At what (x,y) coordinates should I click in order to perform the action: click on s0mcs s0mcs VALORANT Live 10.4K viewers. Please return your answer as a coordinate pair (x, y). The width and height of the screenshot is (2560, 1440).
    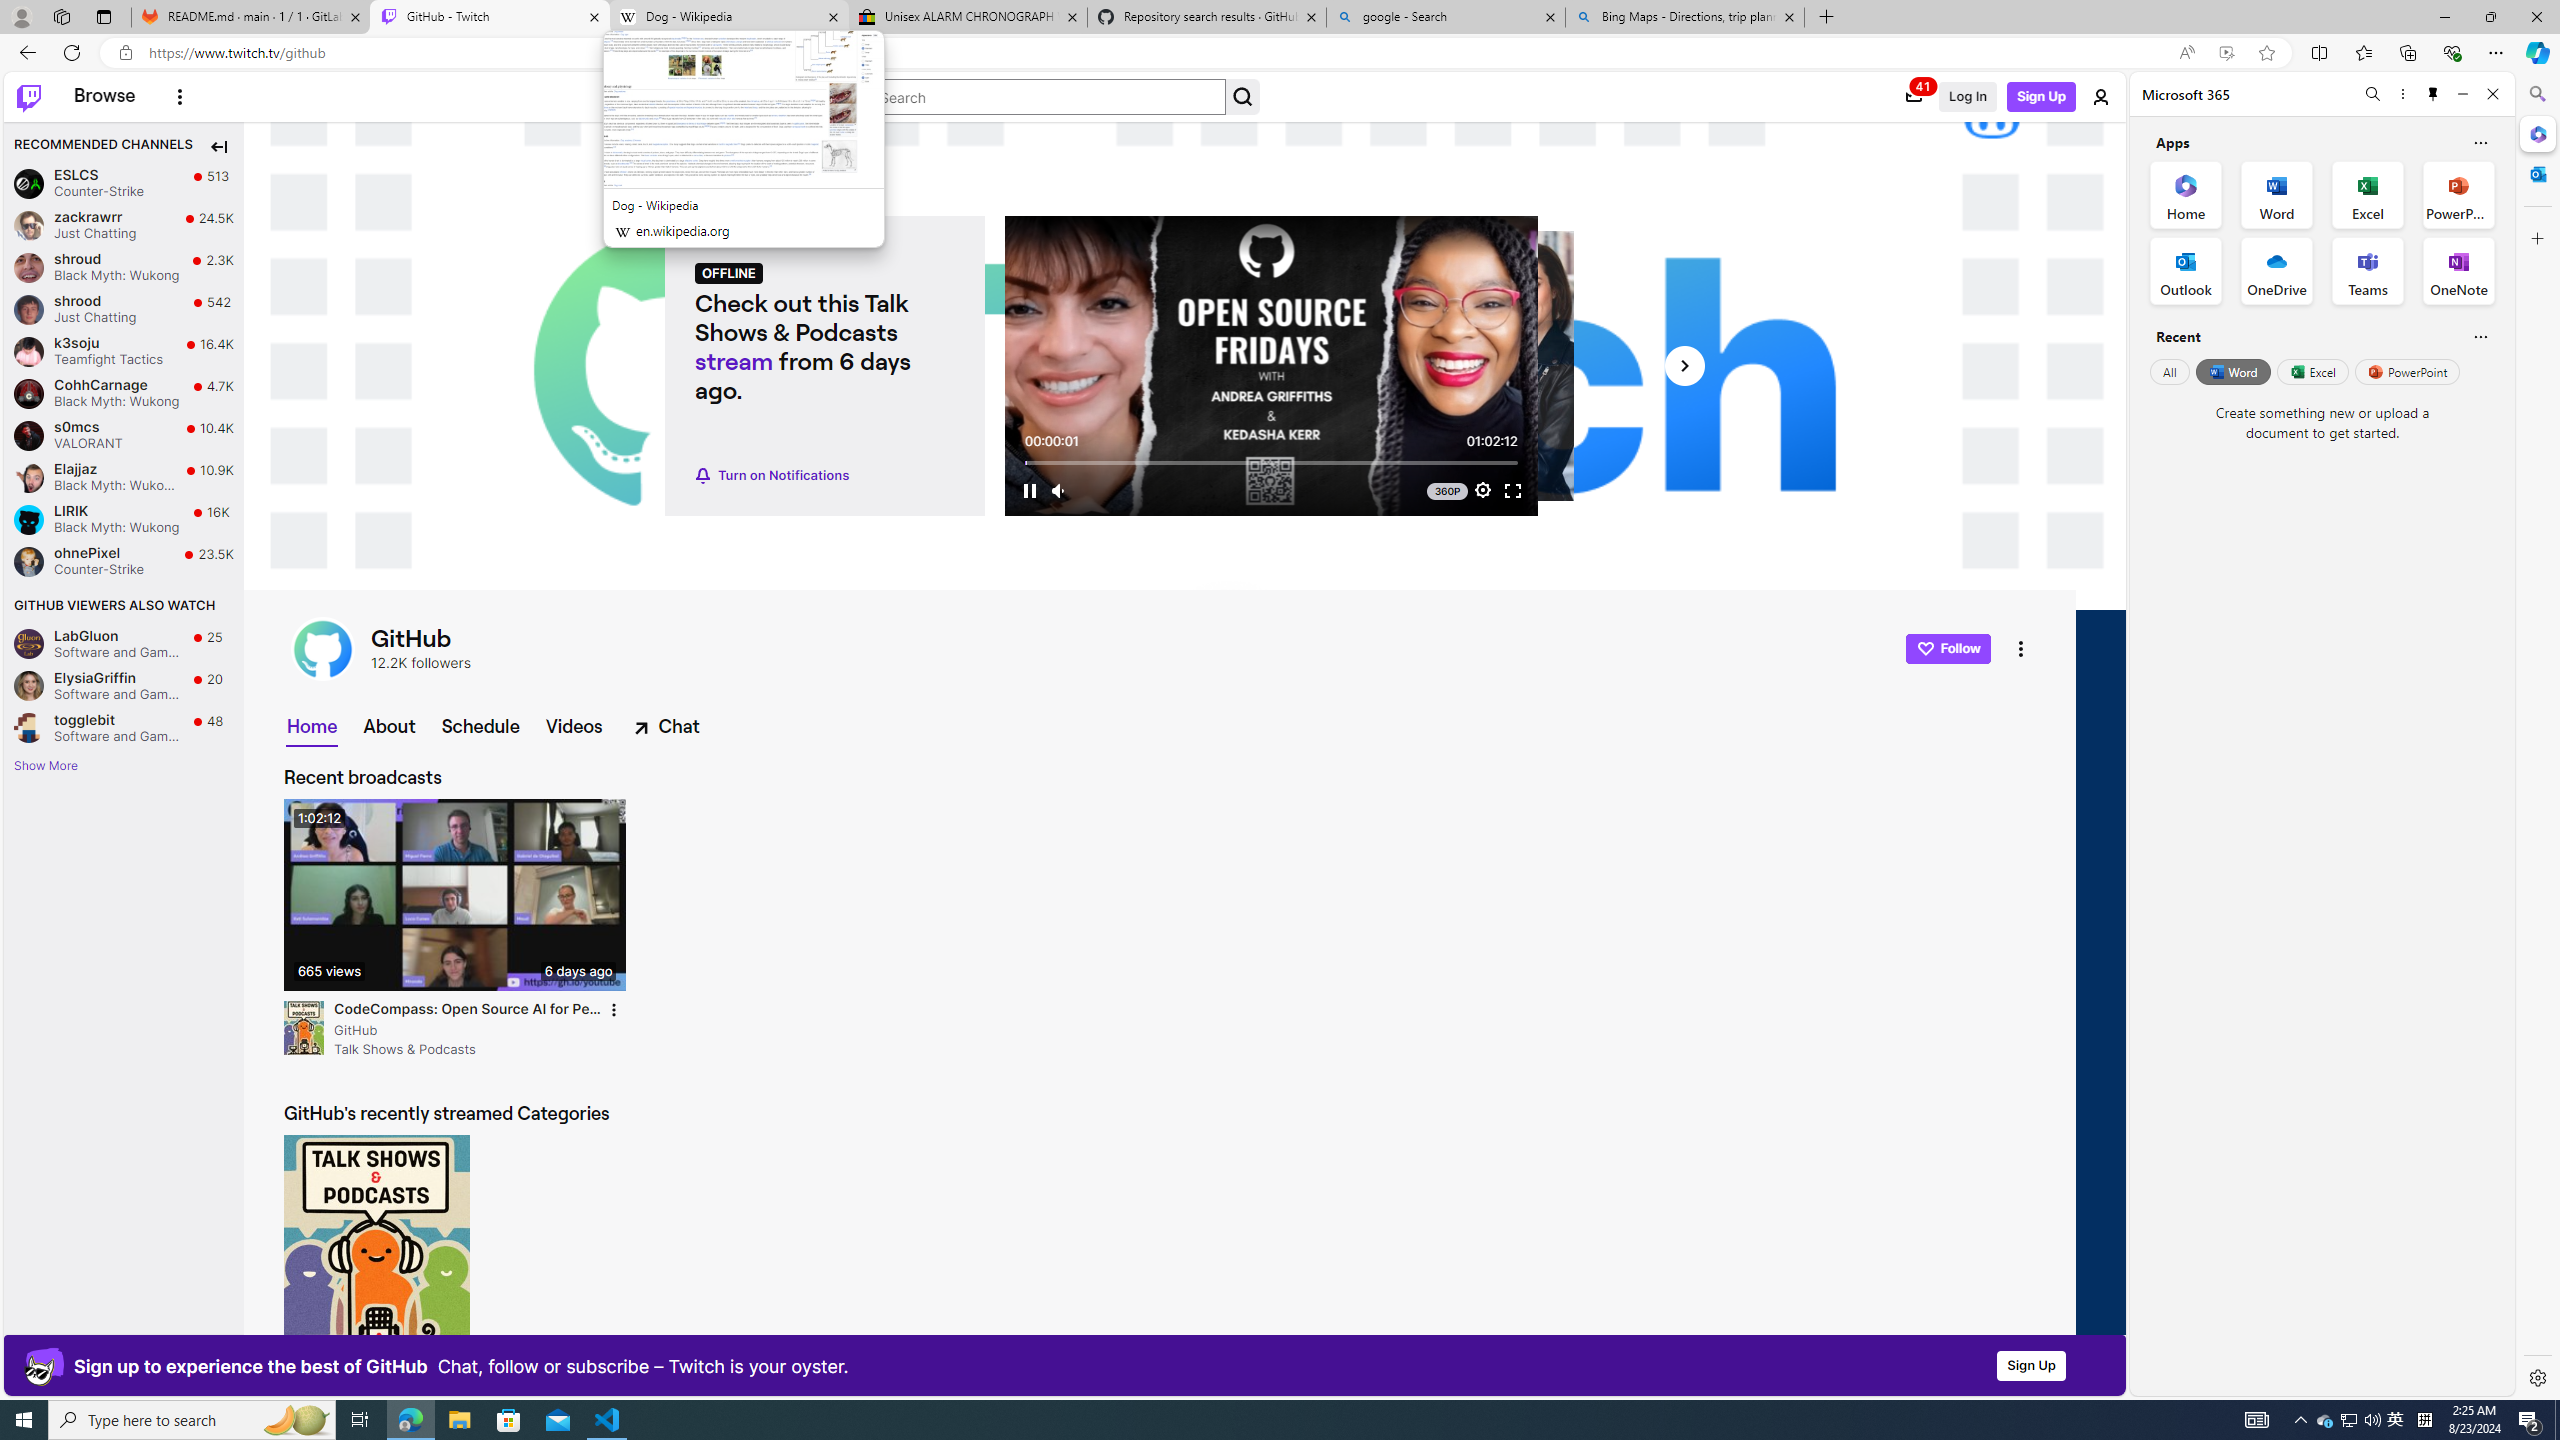
    Looking at the image, I should click on (124, 435).